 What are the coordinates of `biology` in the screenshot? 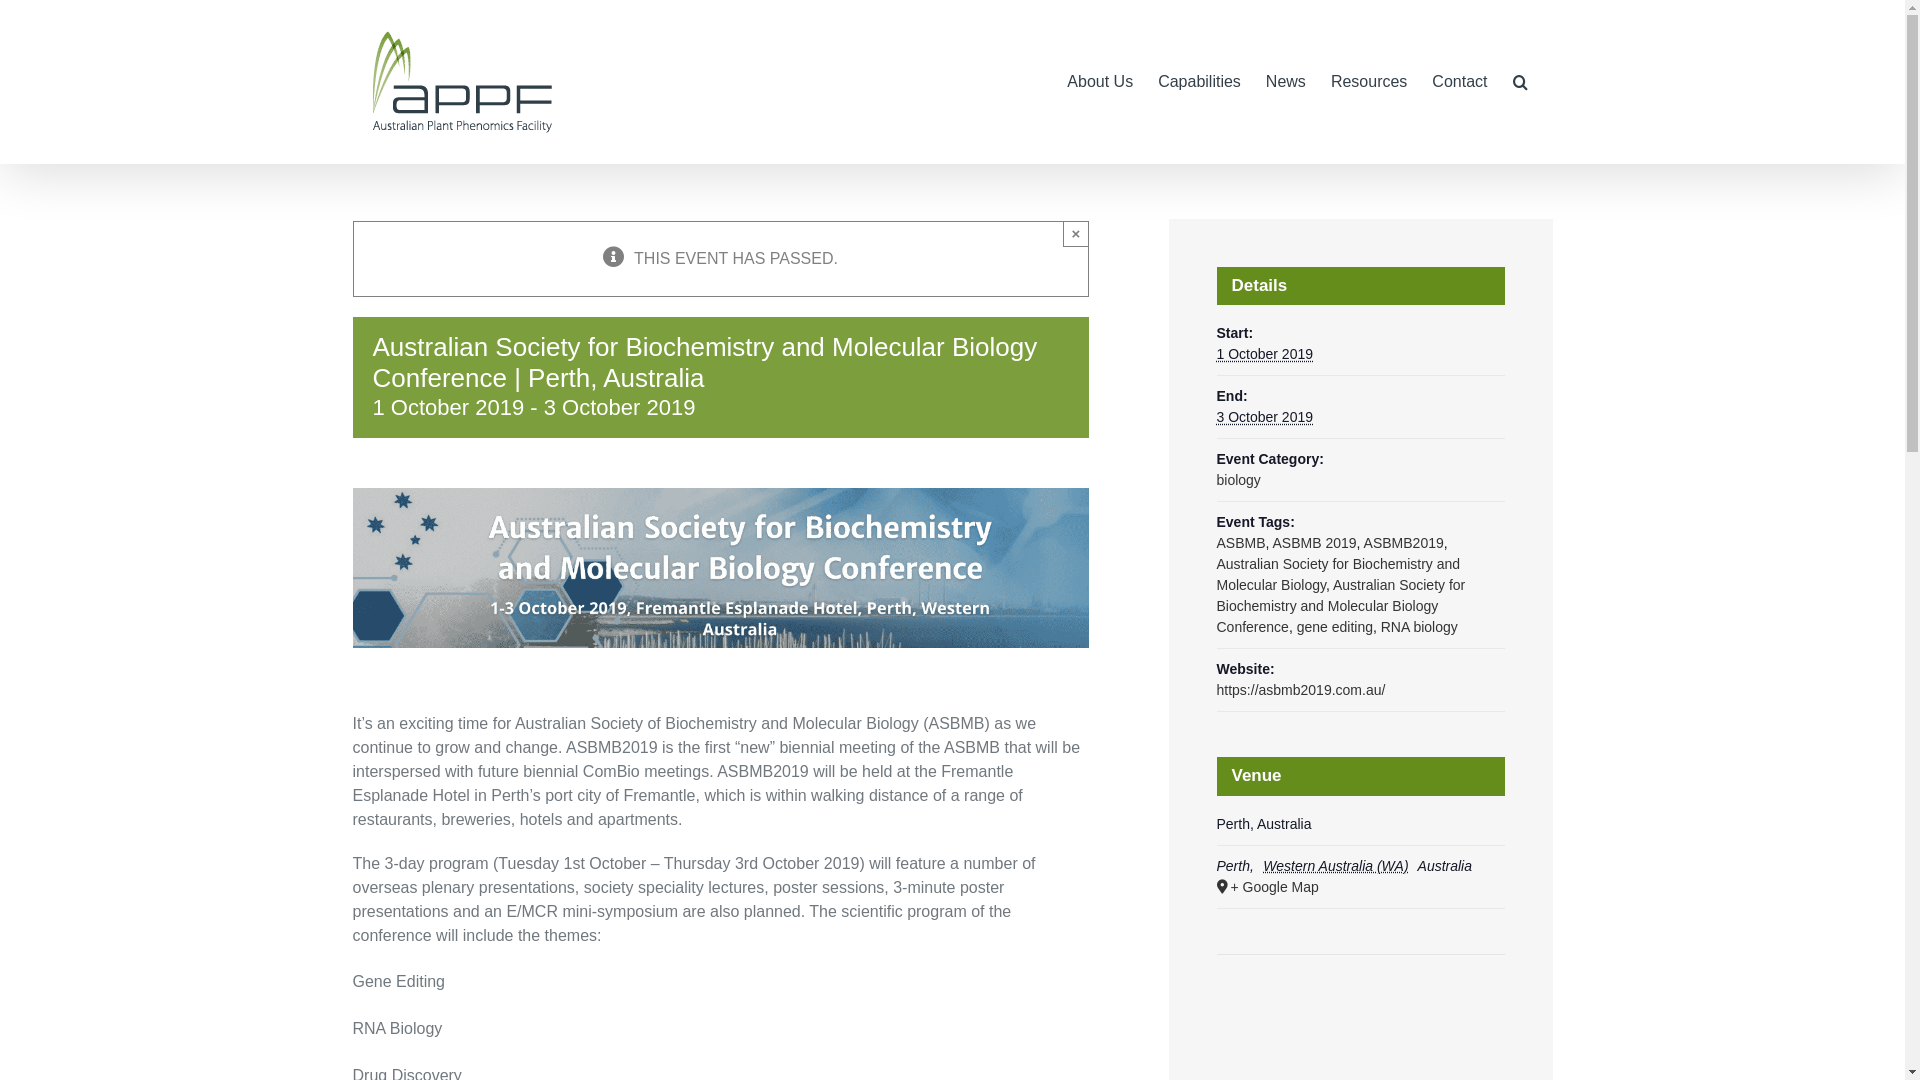 It's located at (1238, 480).